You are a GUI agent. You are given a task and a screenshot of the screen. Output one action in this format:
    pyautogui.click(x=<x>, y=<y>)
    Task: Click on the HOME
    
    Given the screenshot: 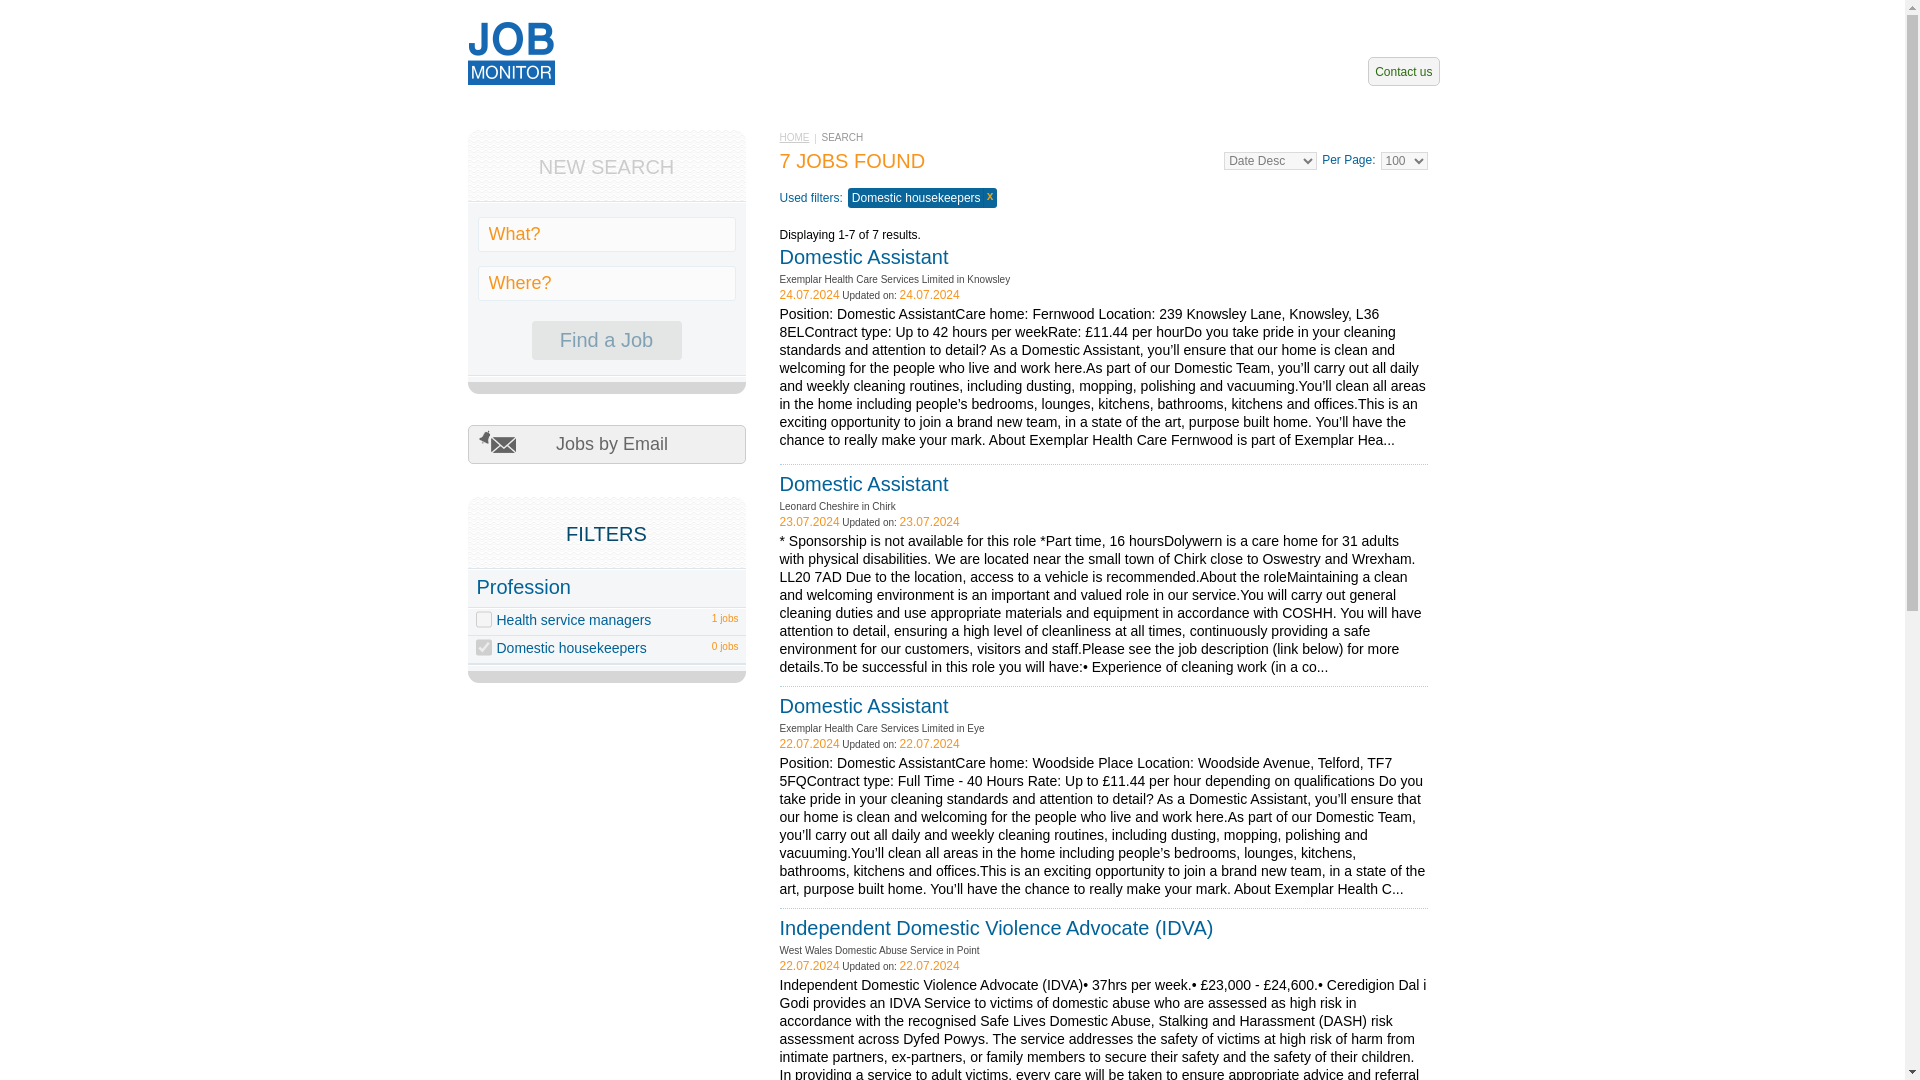 What is the action you would take?
    pyautogui.click(x=794, y=136)
    